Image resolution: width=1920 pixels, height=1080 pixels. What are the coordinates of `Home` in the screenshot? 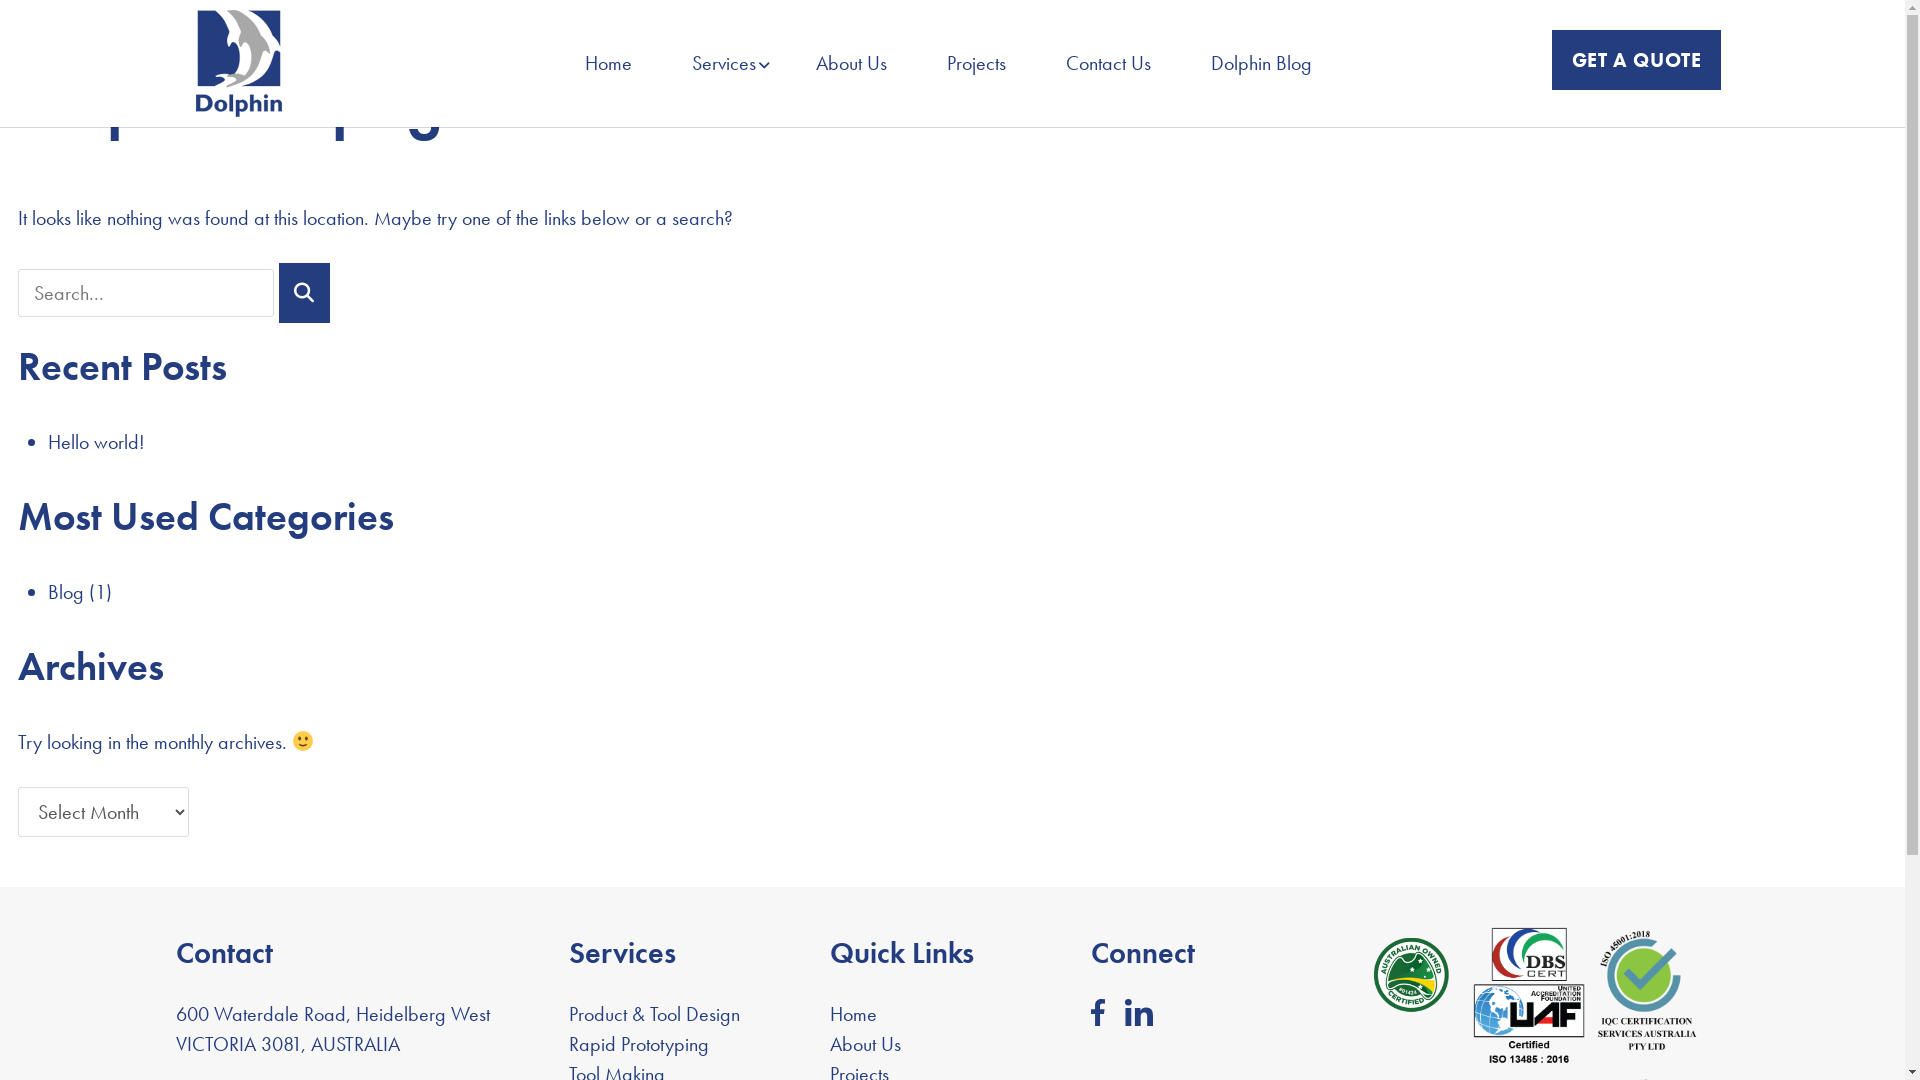 It's located at (608, 63).